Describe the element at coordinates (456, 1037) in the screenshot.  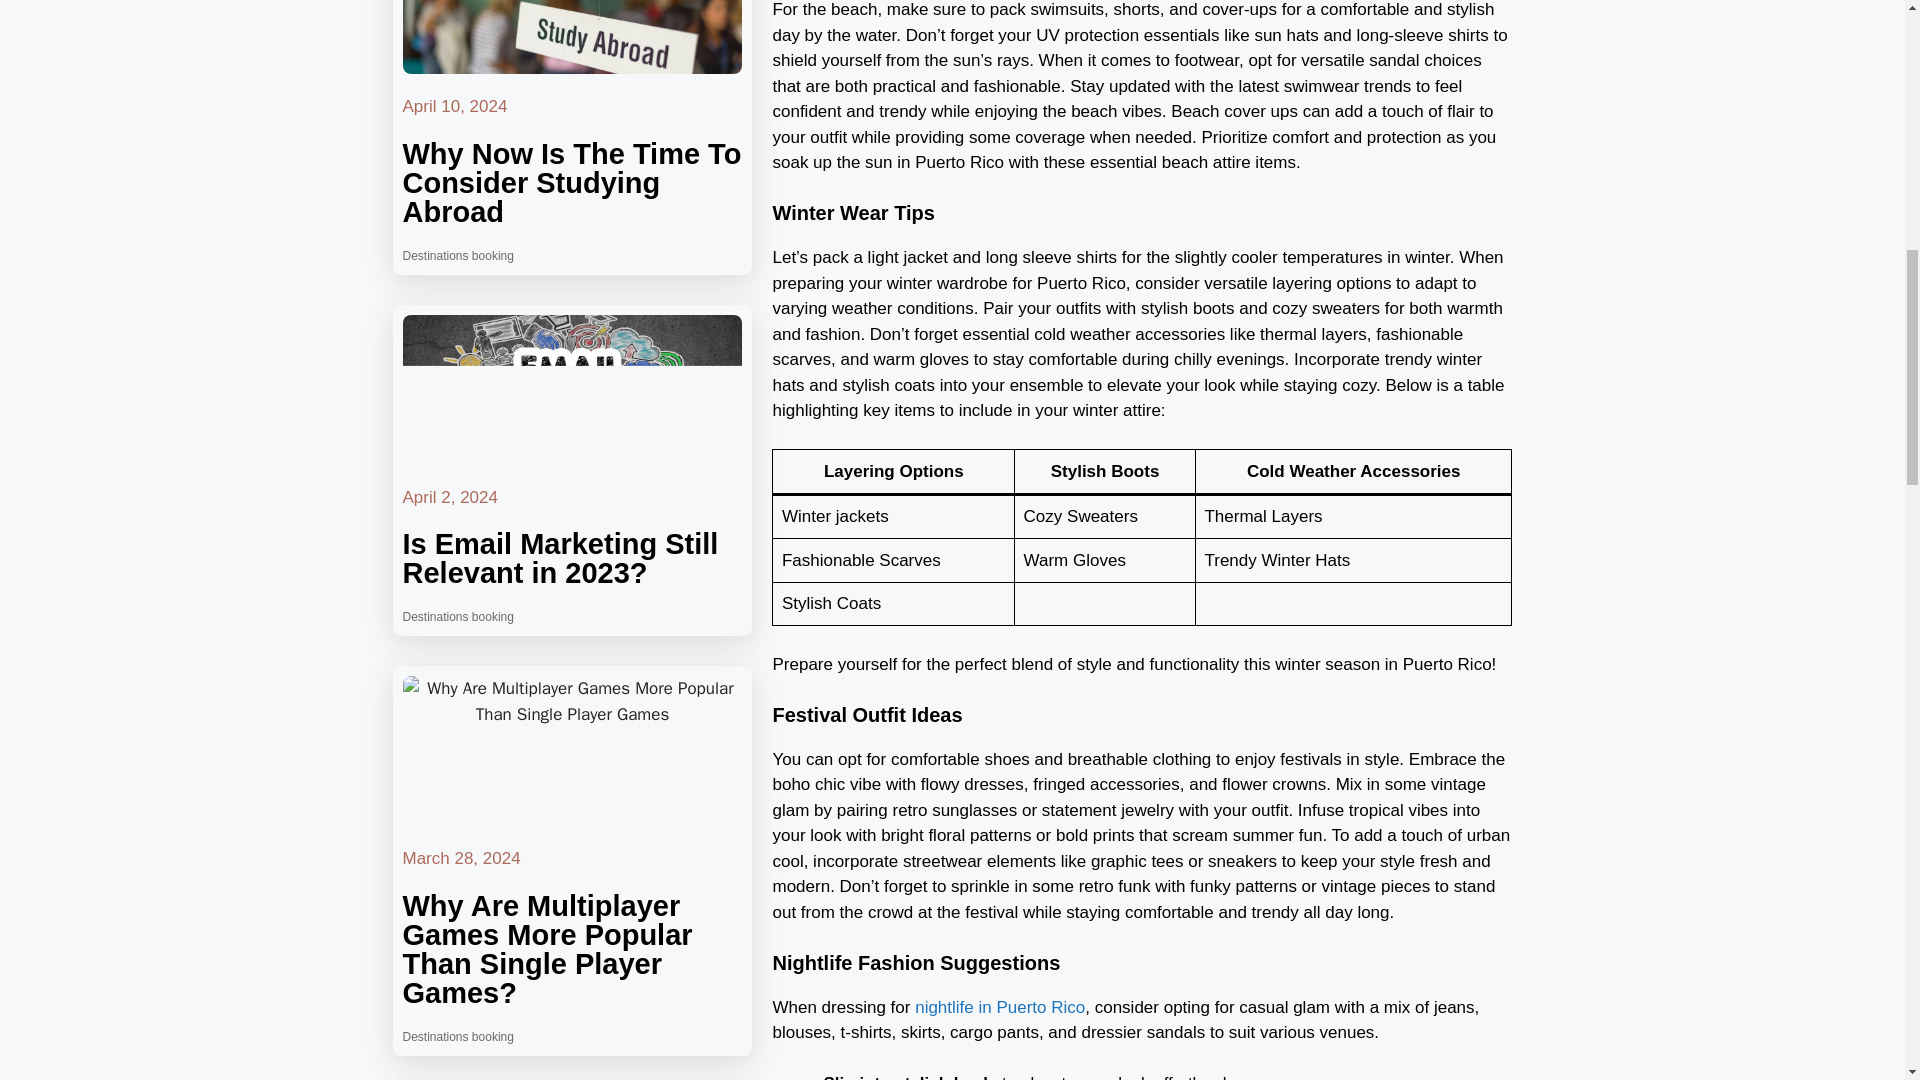
I see `Destinations booking` at that location.